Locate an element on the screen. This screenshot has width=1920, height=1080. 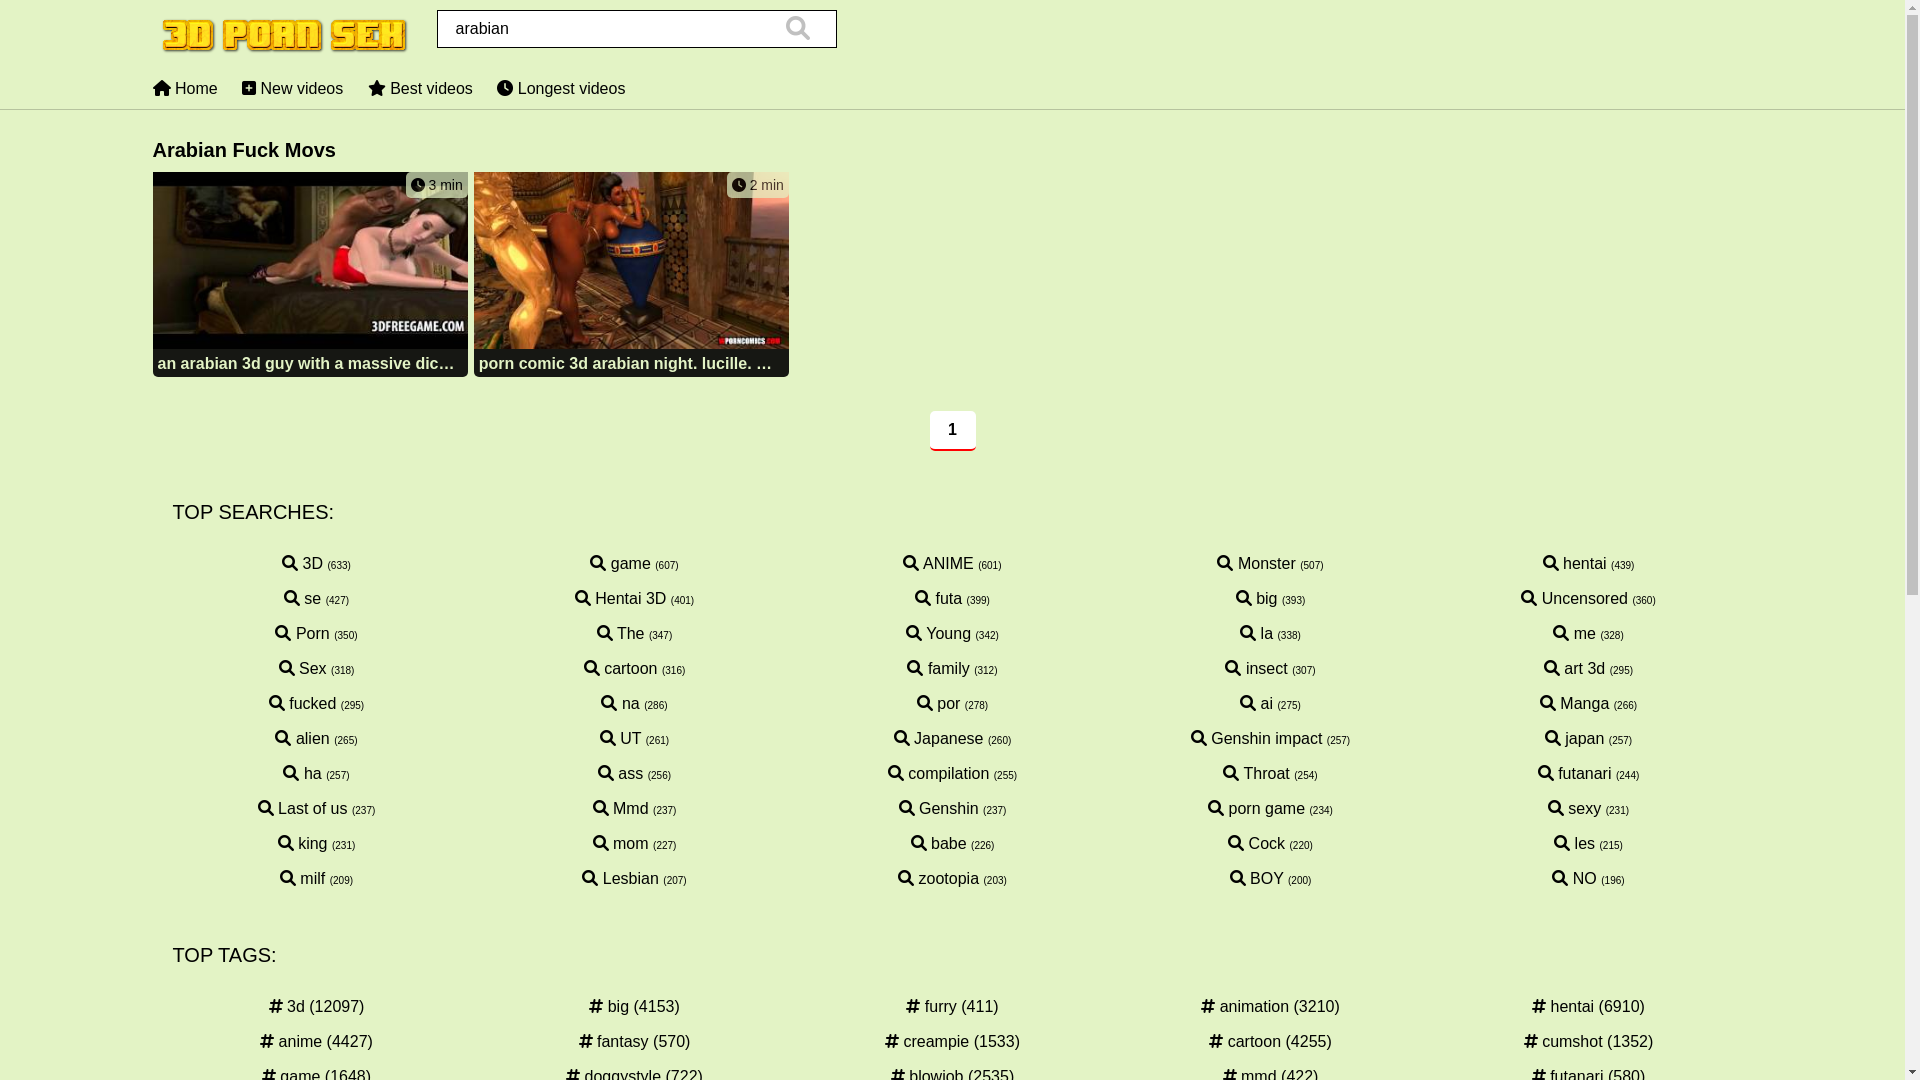
alien is located at coordinates (302, 738).